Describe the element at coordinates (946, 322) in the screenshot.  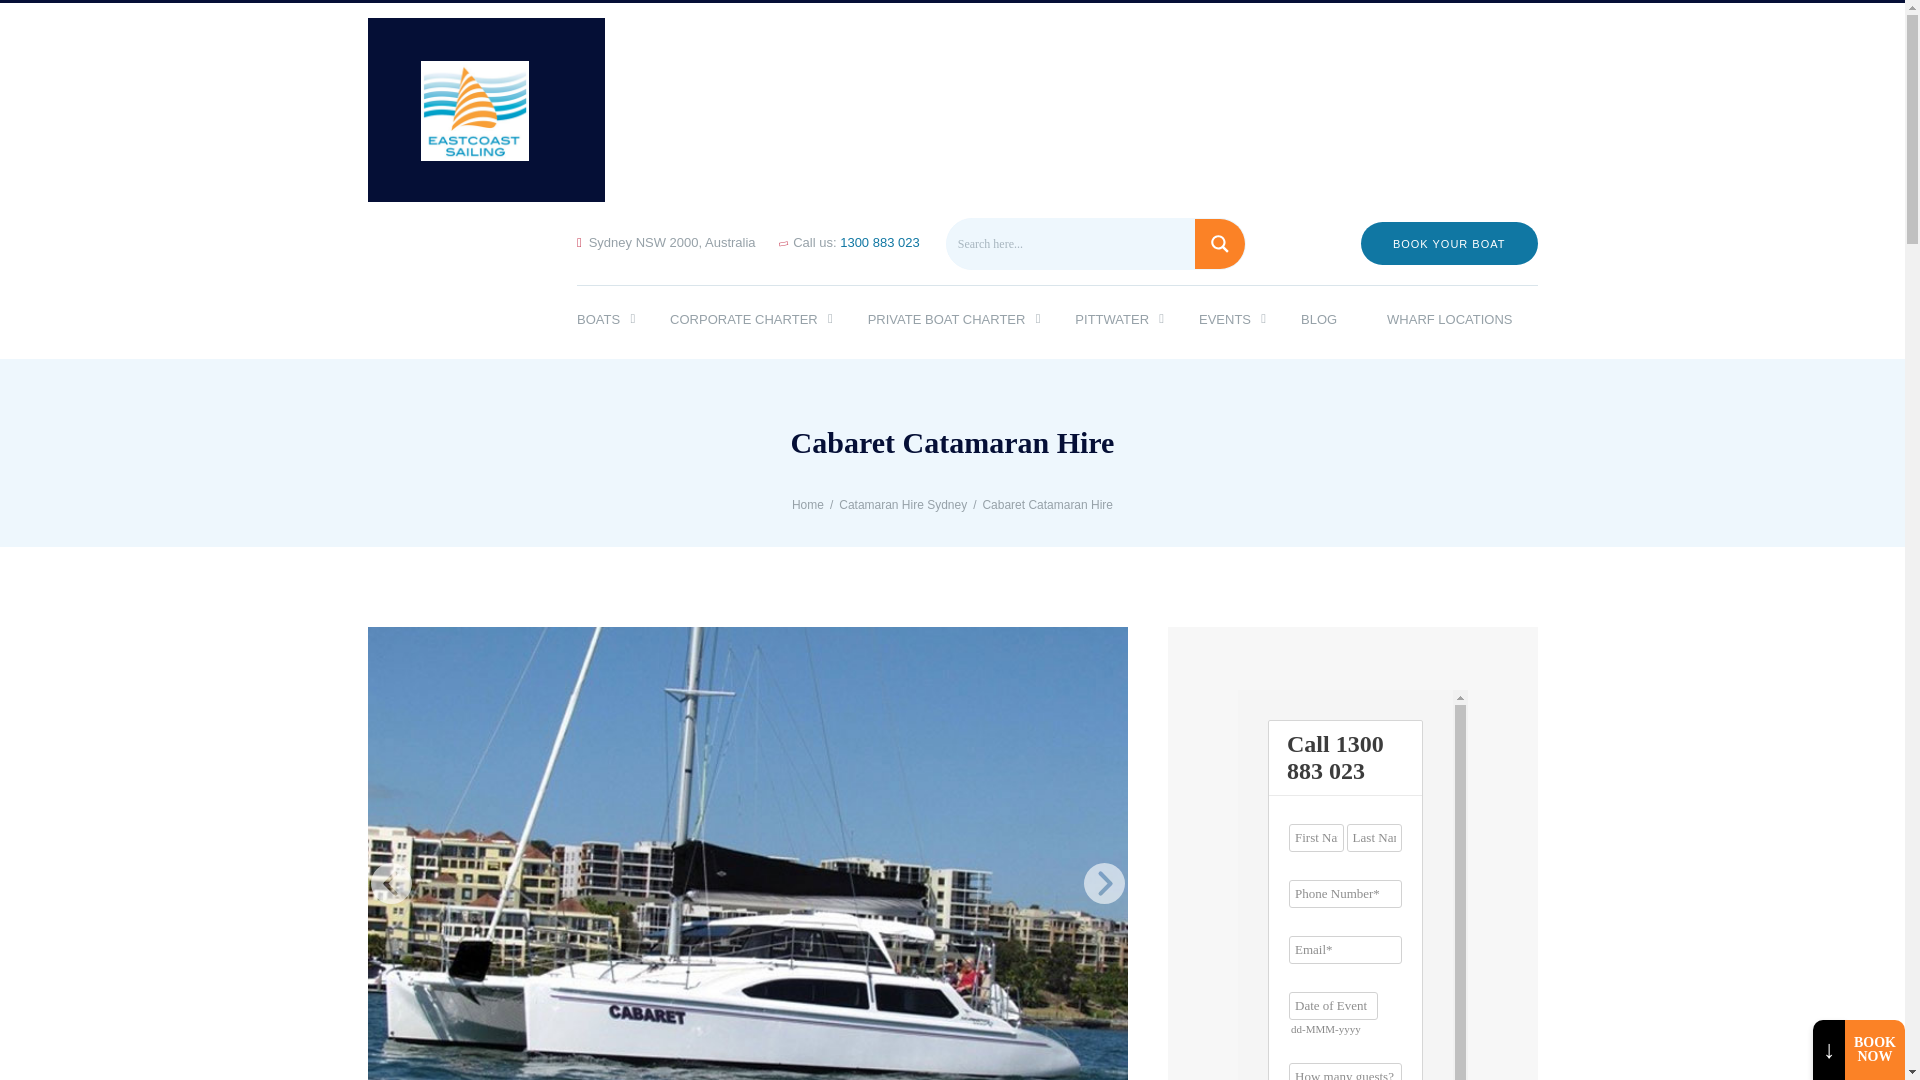
I see `PRIVATE BOAT CHARTER` at that location.